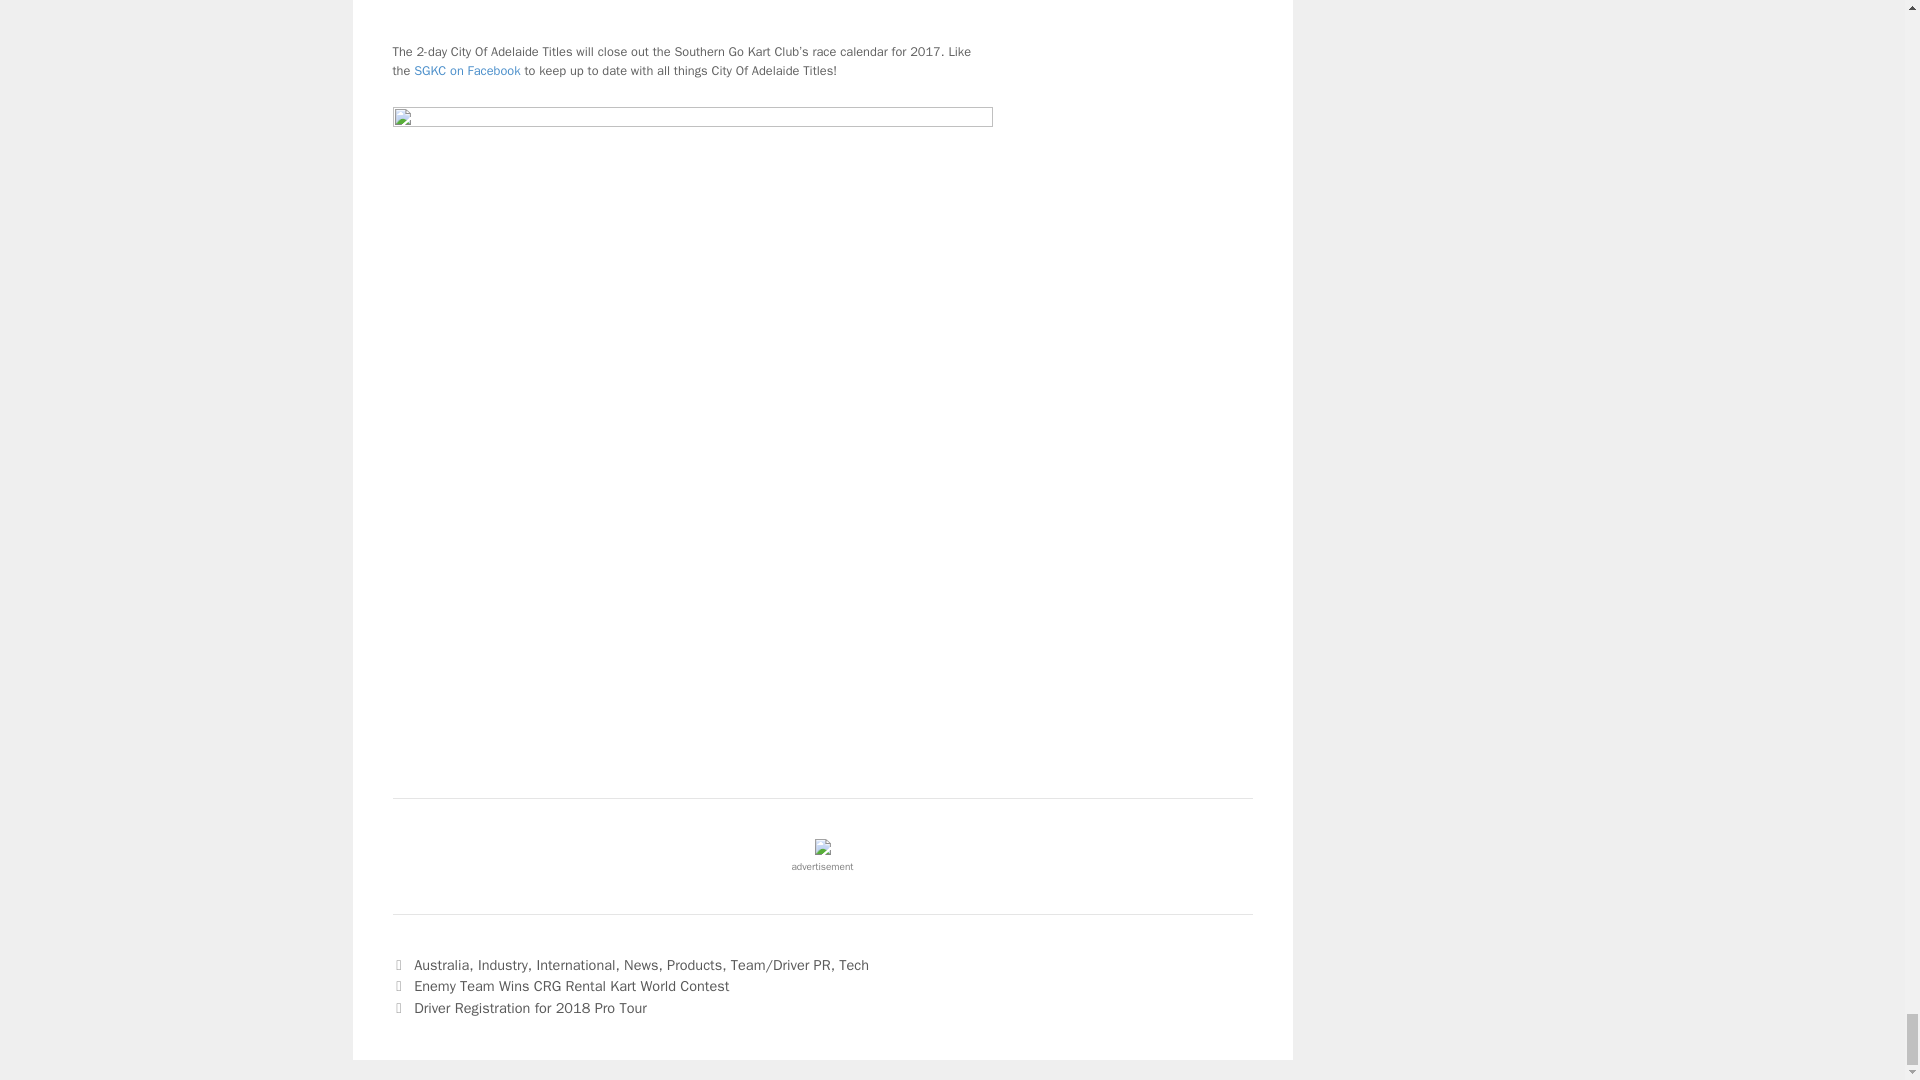  What do you see at coordinates (854, 964) in the screenshot?
I see `Tech` at bounding box center [854, 964].